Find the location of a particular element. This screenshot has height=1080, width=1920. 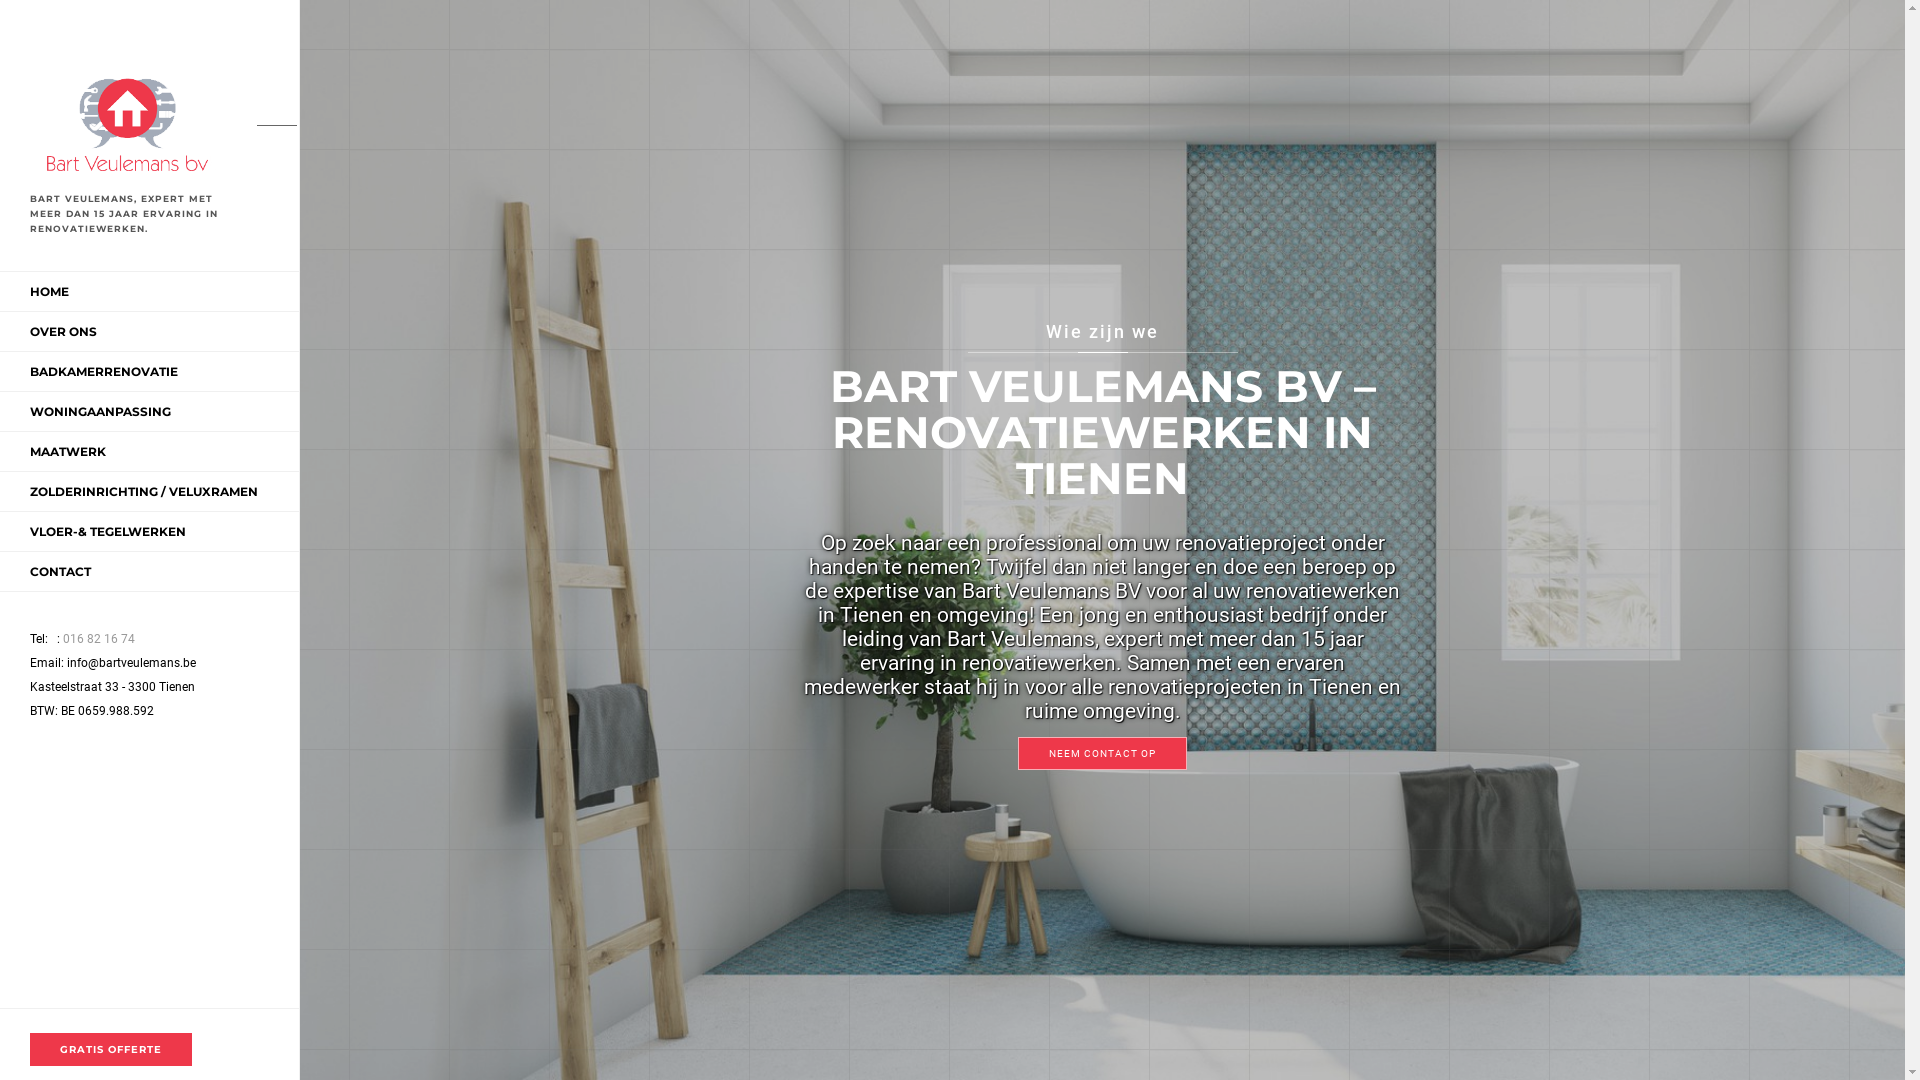

ZOLDERINRICHTING / VELUXRAMEN is located at coordinates (144, 492).